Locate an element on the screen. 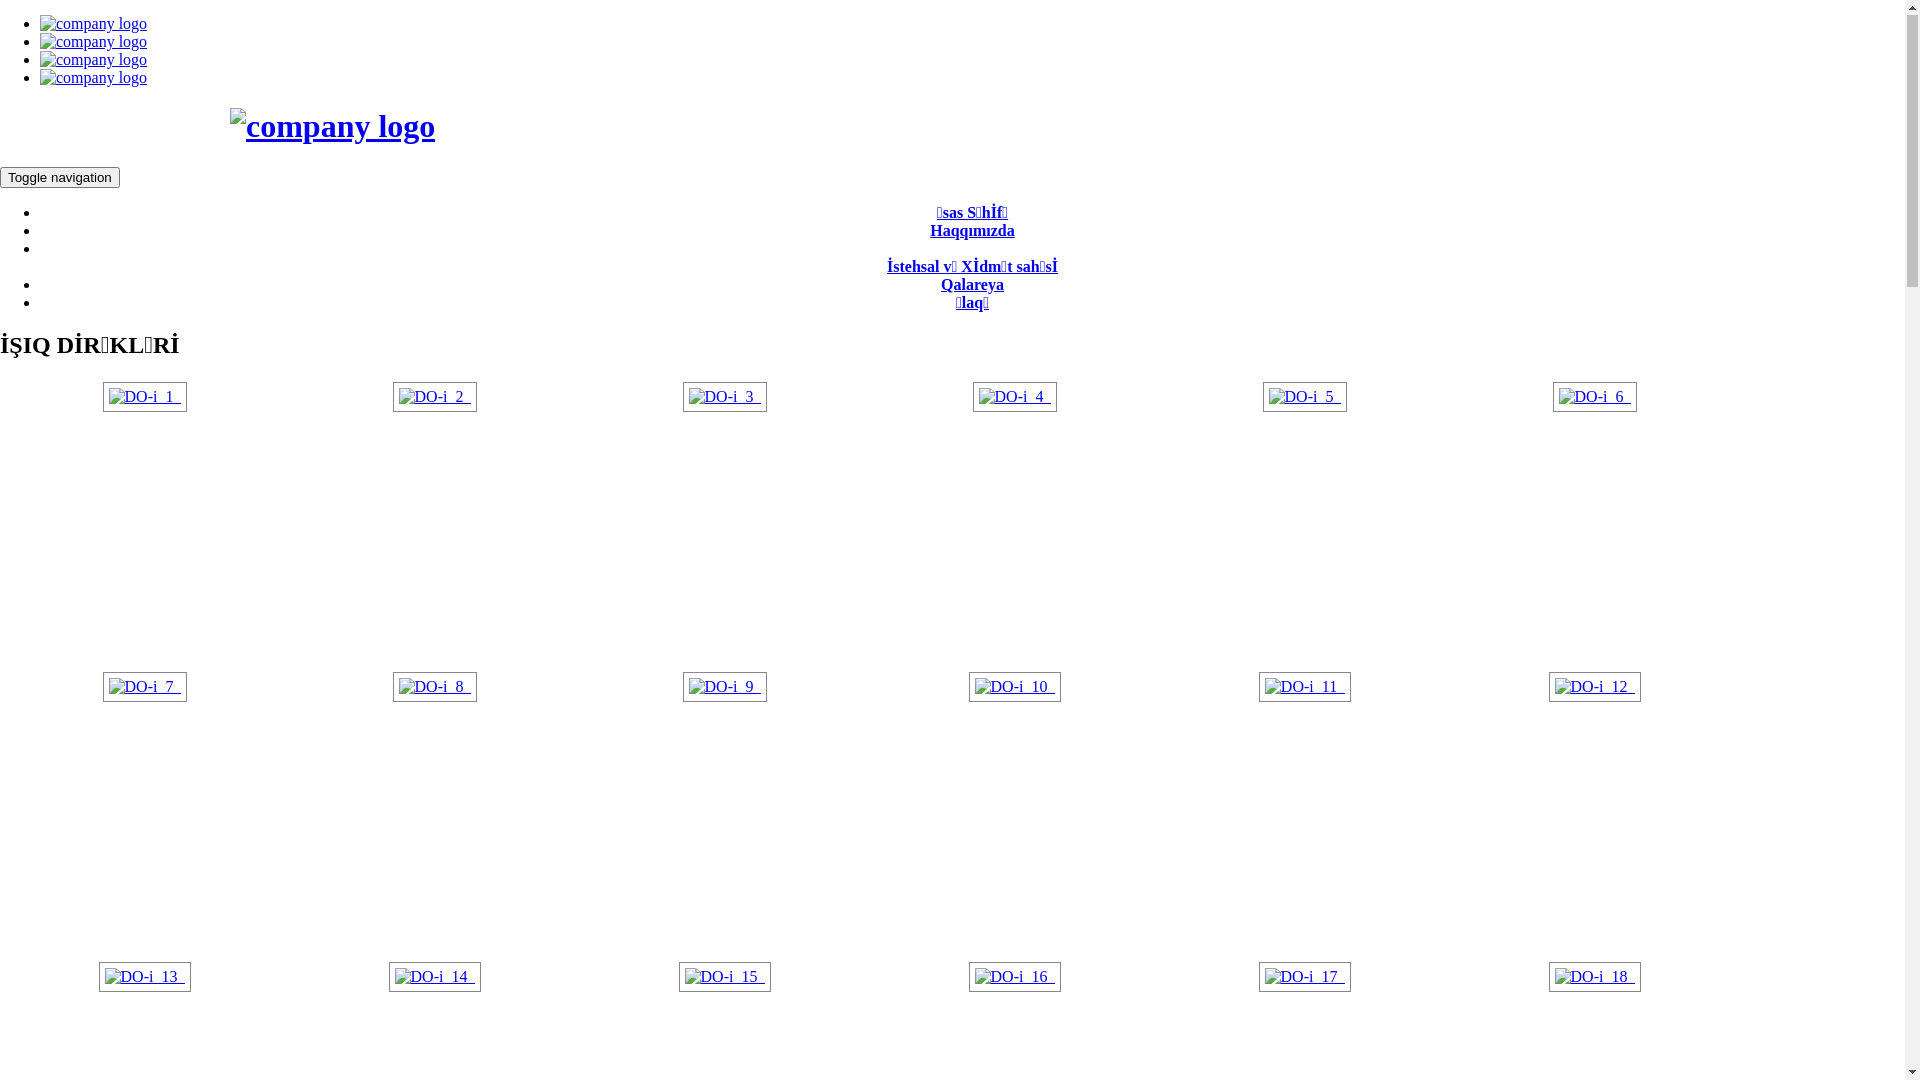  DO-i_6_ is located at coordinates (1596, 398).